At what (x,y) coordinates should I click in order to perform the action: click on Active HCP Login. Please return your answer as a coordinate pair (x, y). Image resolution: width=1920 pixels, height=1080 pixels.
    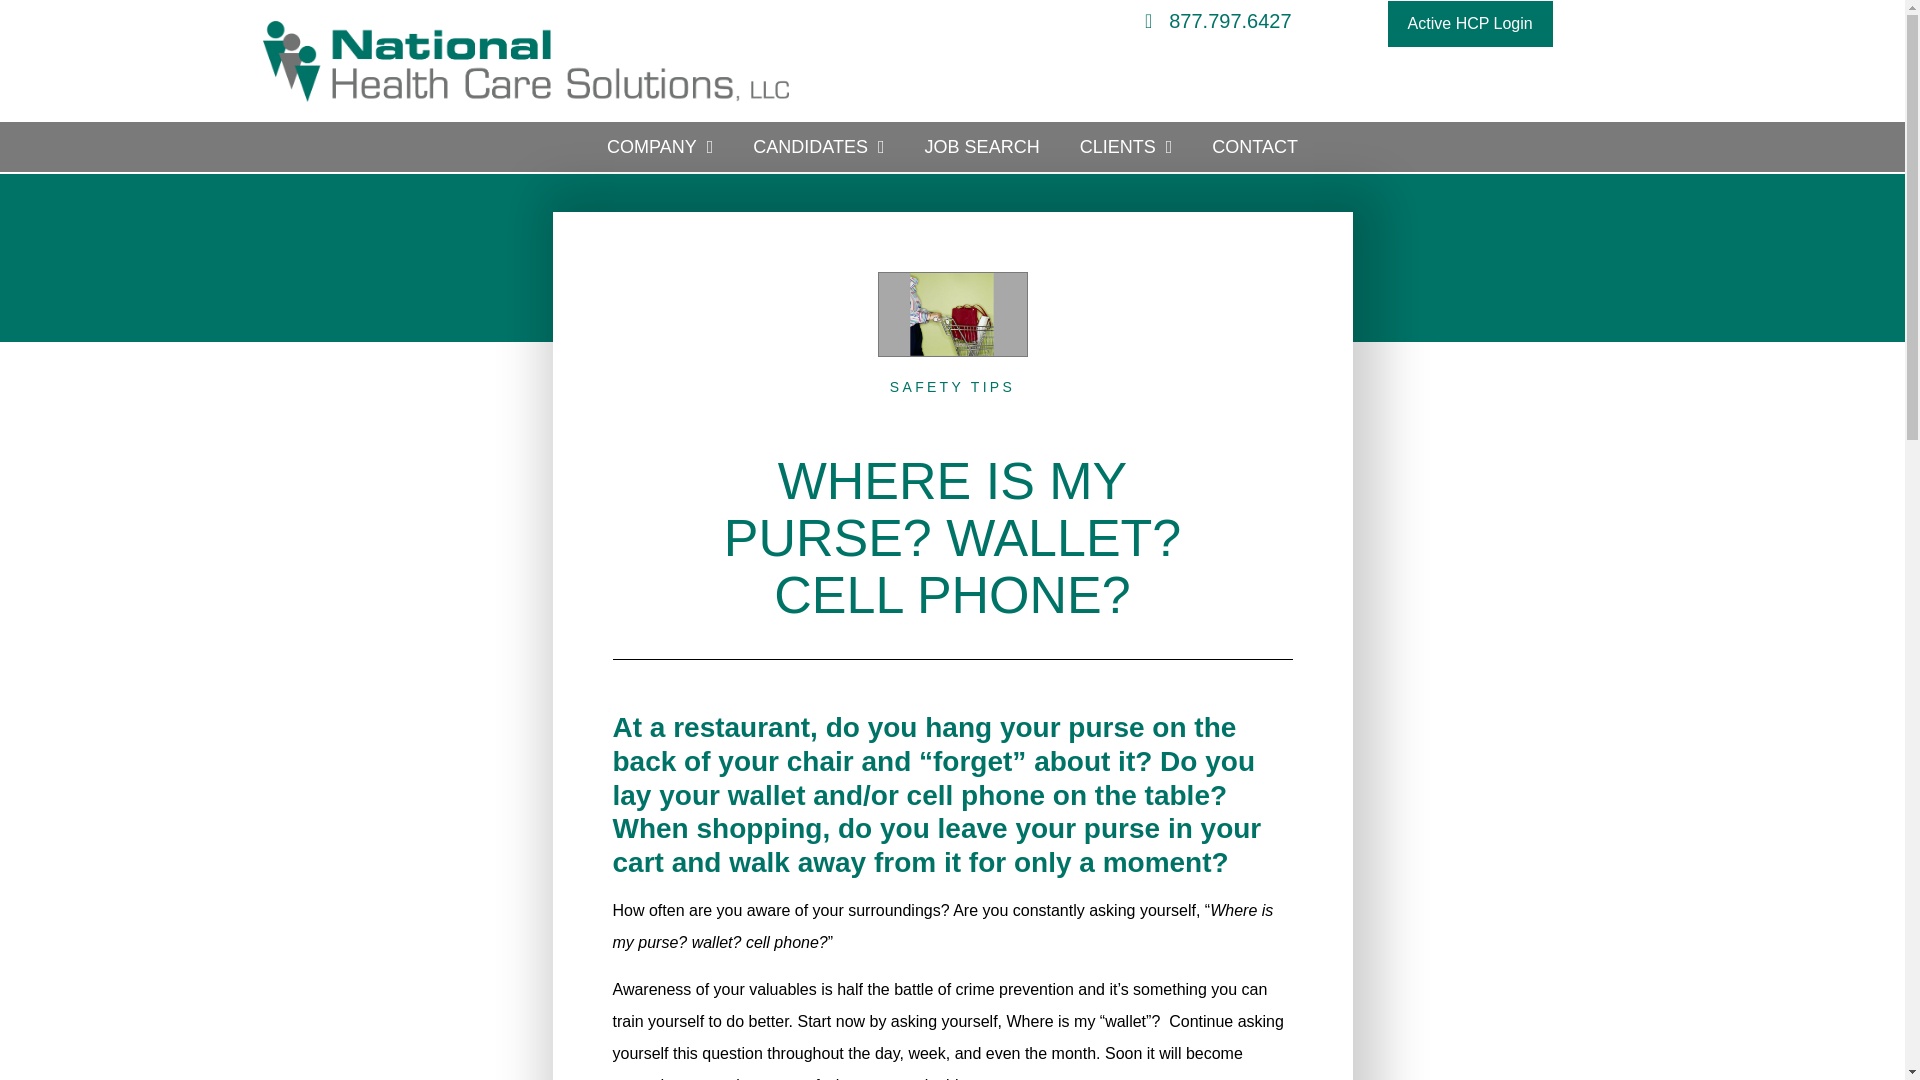
    Looking at the image, I should click on (1470, 24).